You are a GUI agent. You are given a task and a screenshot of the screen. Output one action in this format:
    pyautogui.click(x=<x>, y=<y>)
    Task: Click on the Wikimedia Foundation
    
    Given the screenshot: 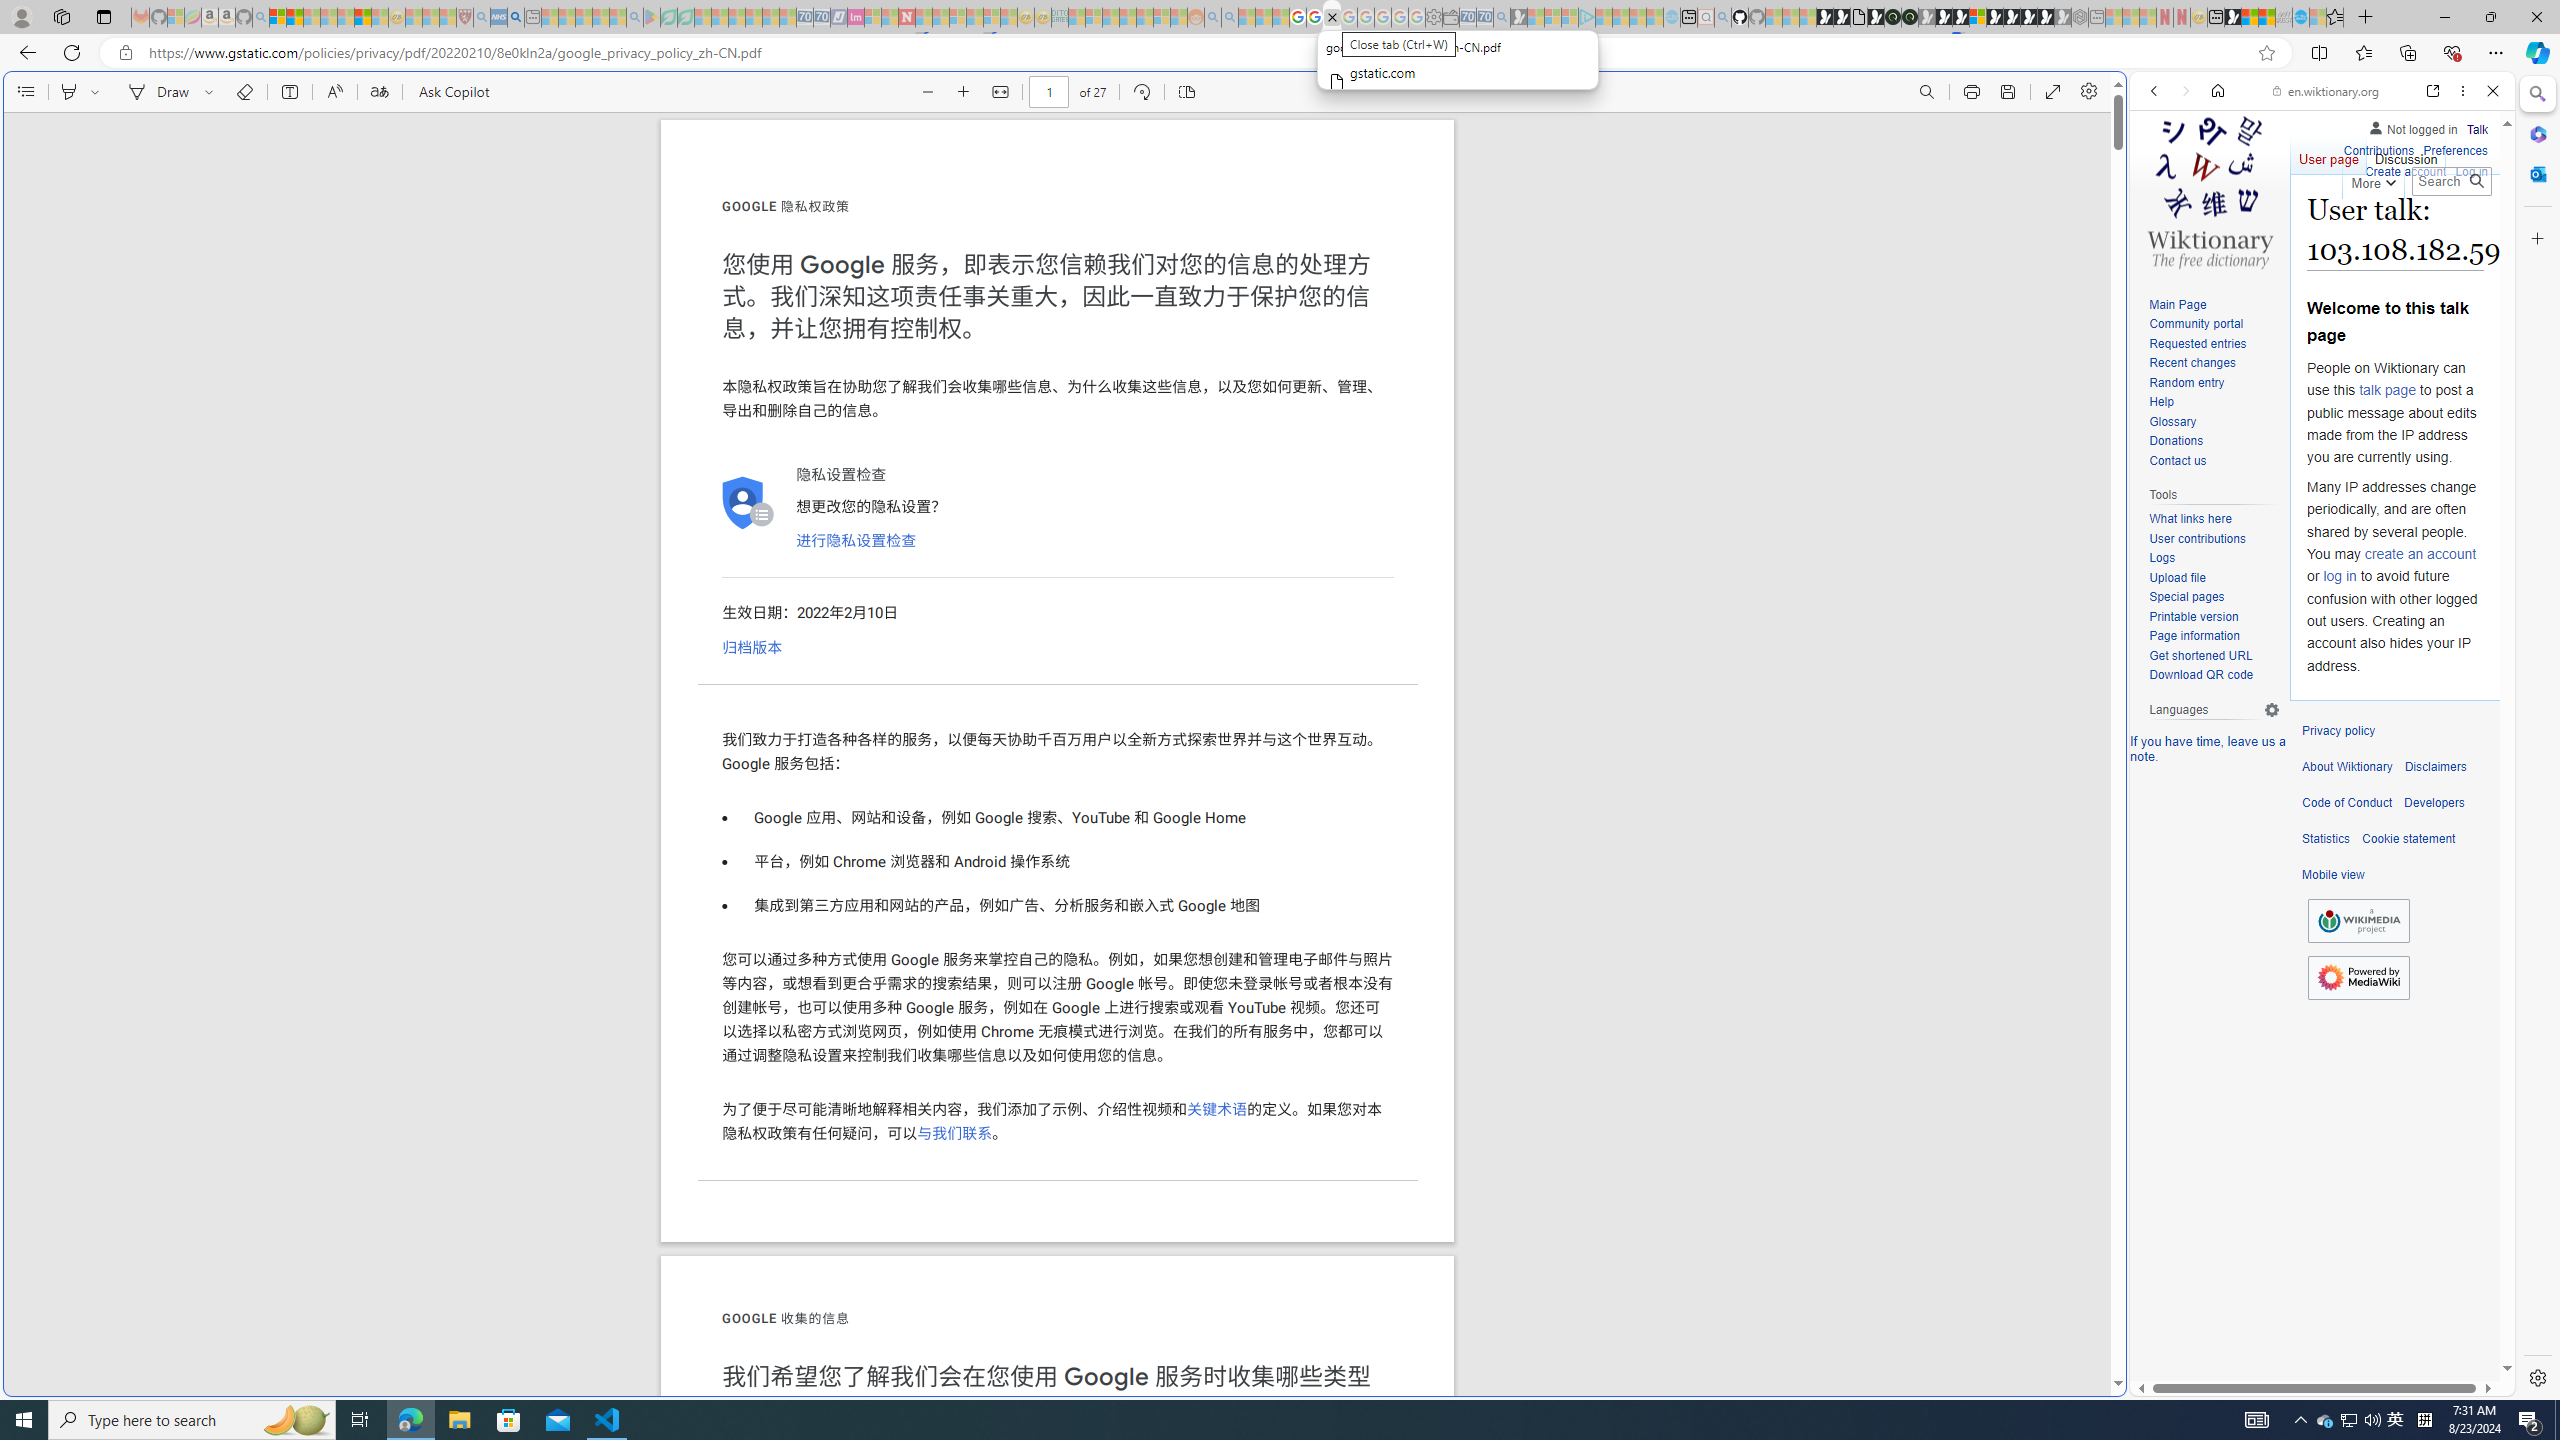 What is the action you would take?
    pyautogui.click(x=2358, y=920)
    